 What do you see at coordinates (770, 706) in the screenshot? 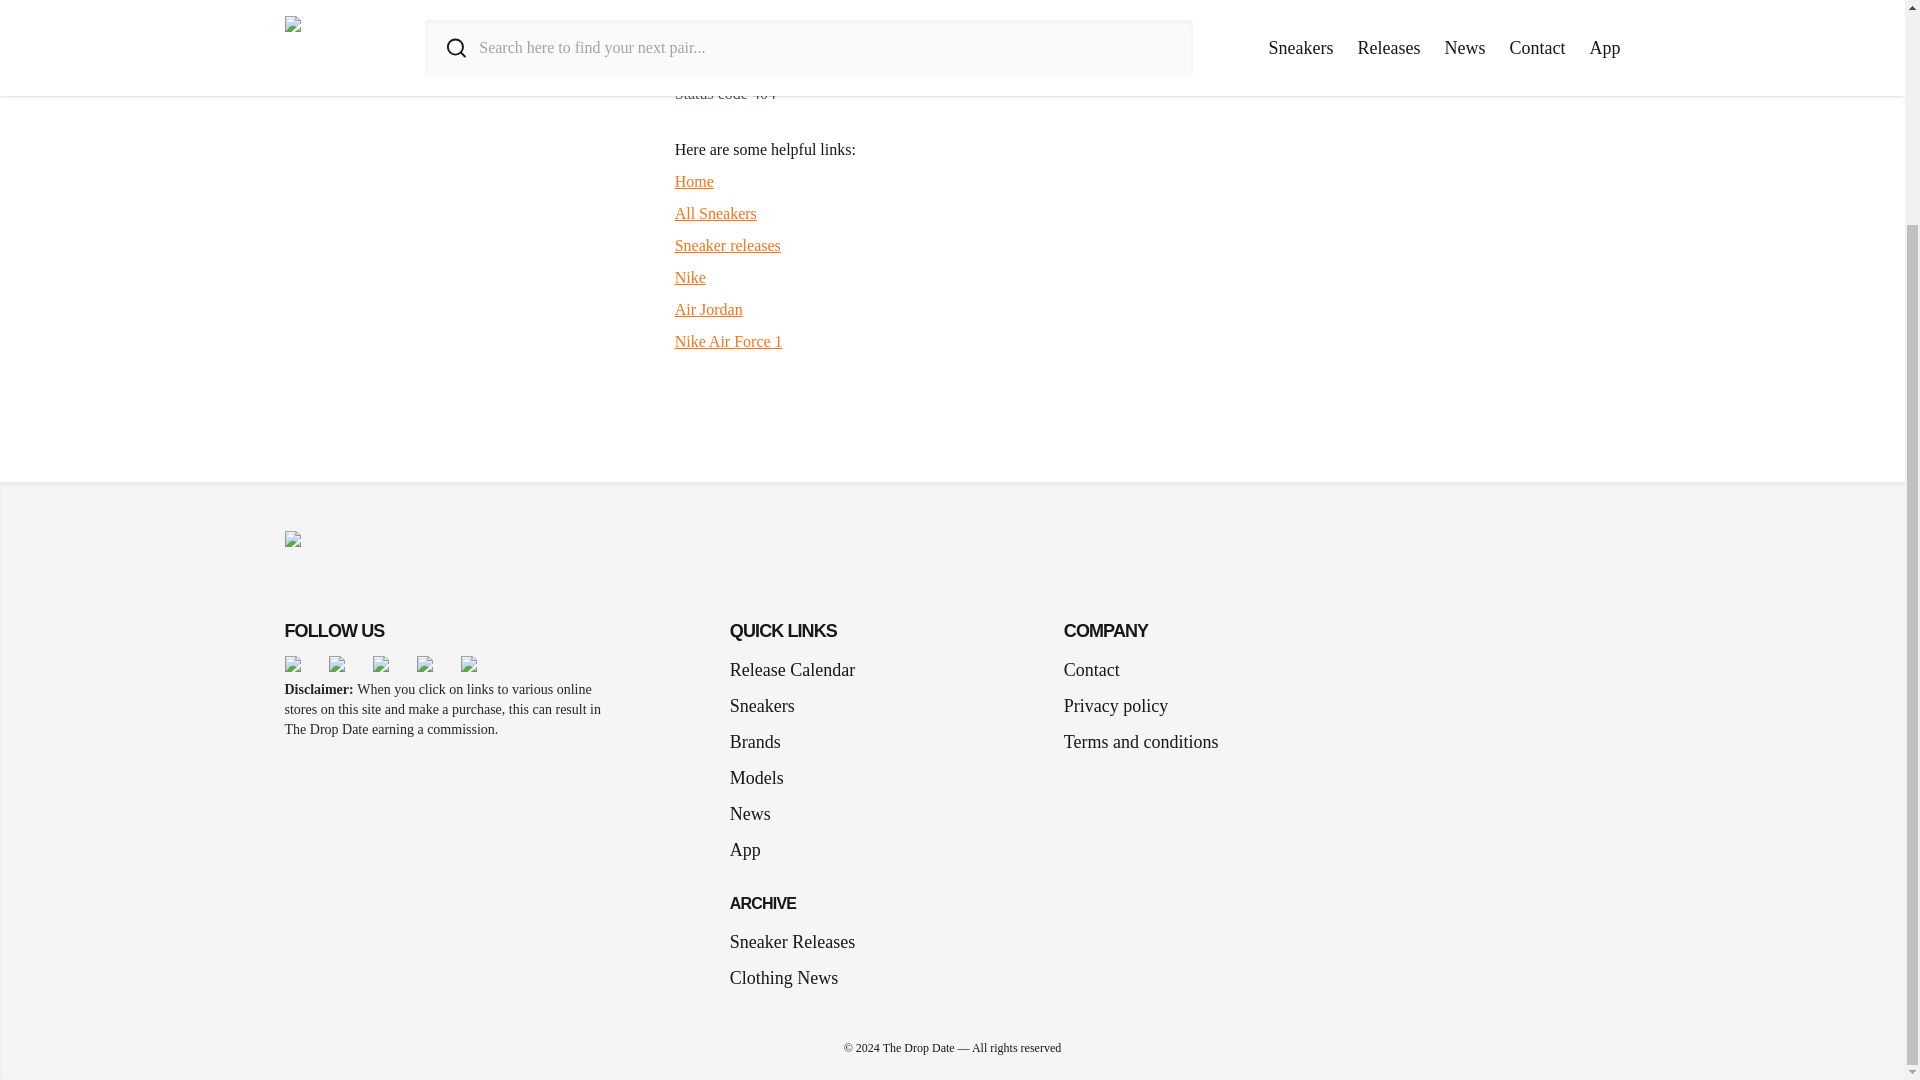
I see `Sneakers` at bounding box center [770, 706].